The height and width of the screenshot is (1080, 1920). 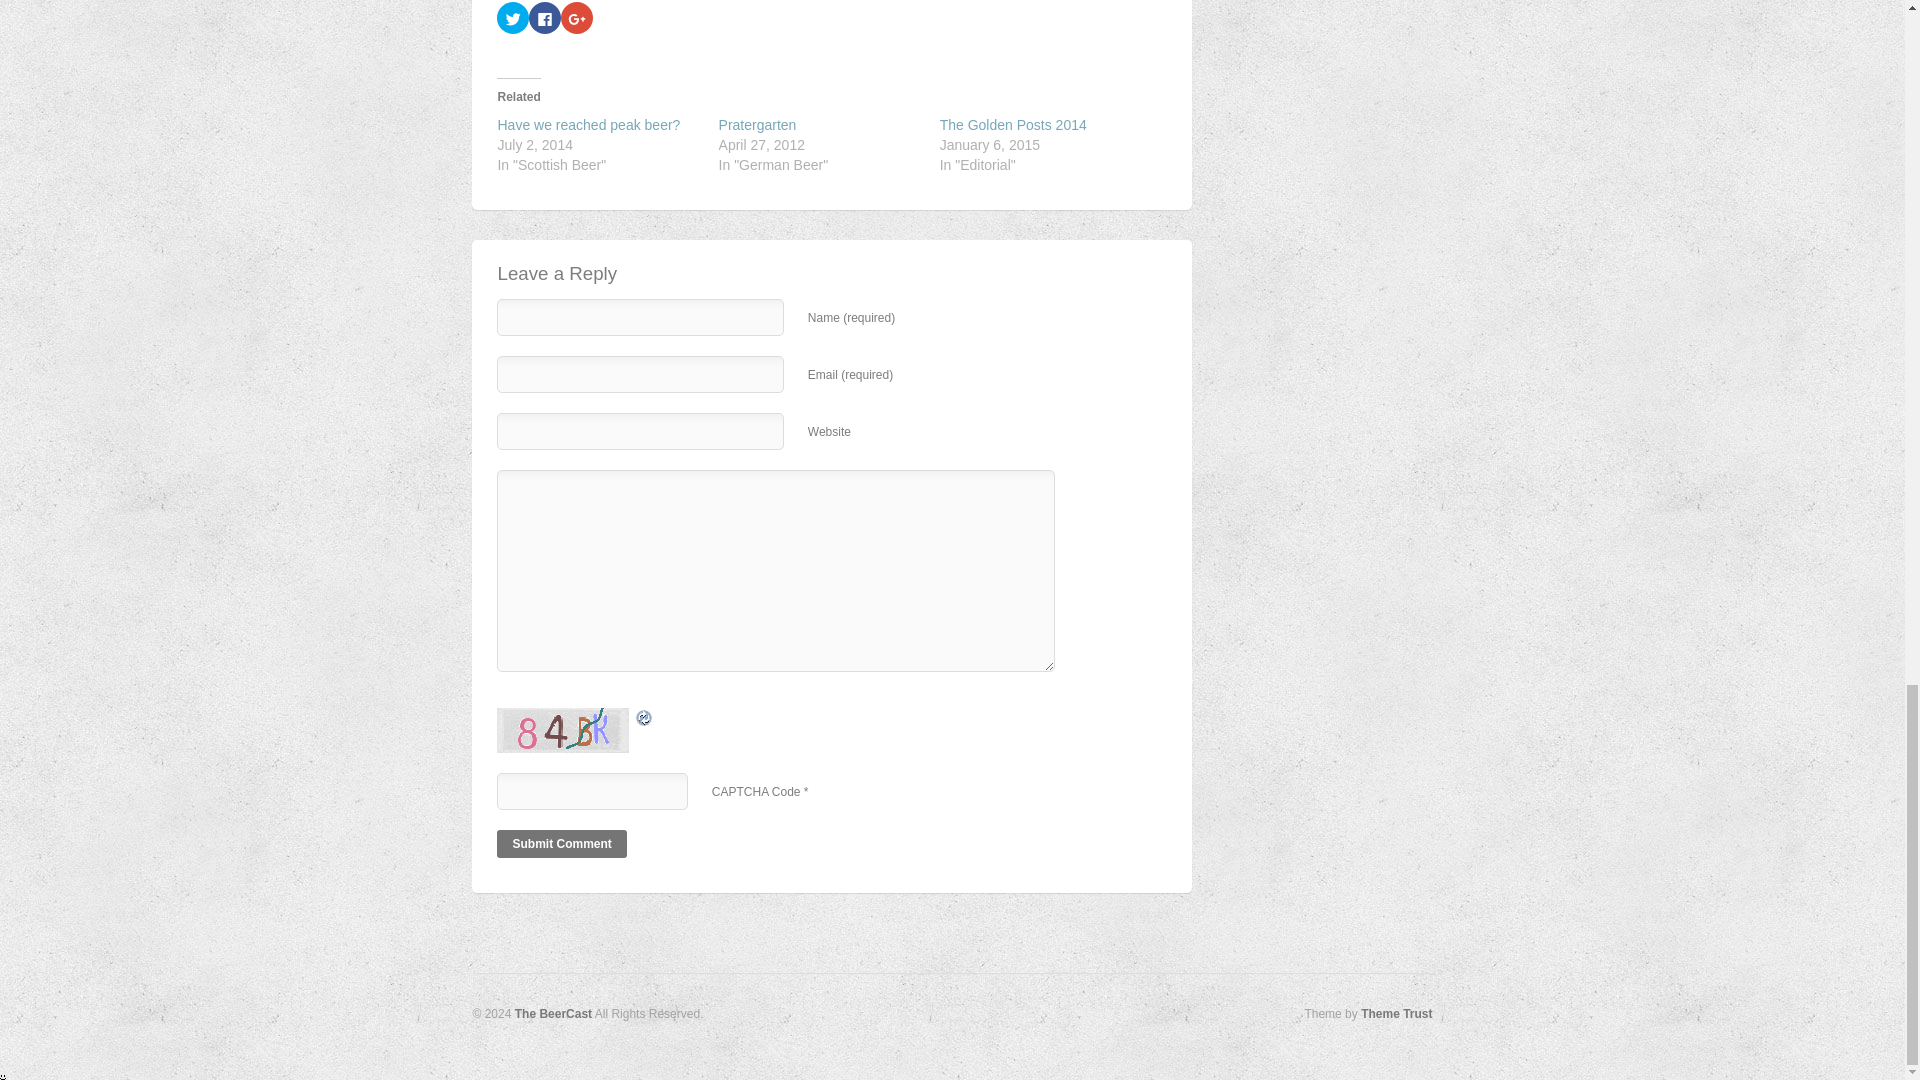 What do you see at coordinates (757, 124) in the screenshot?
I see `Pratergarten` at bounding box center [757, 124].